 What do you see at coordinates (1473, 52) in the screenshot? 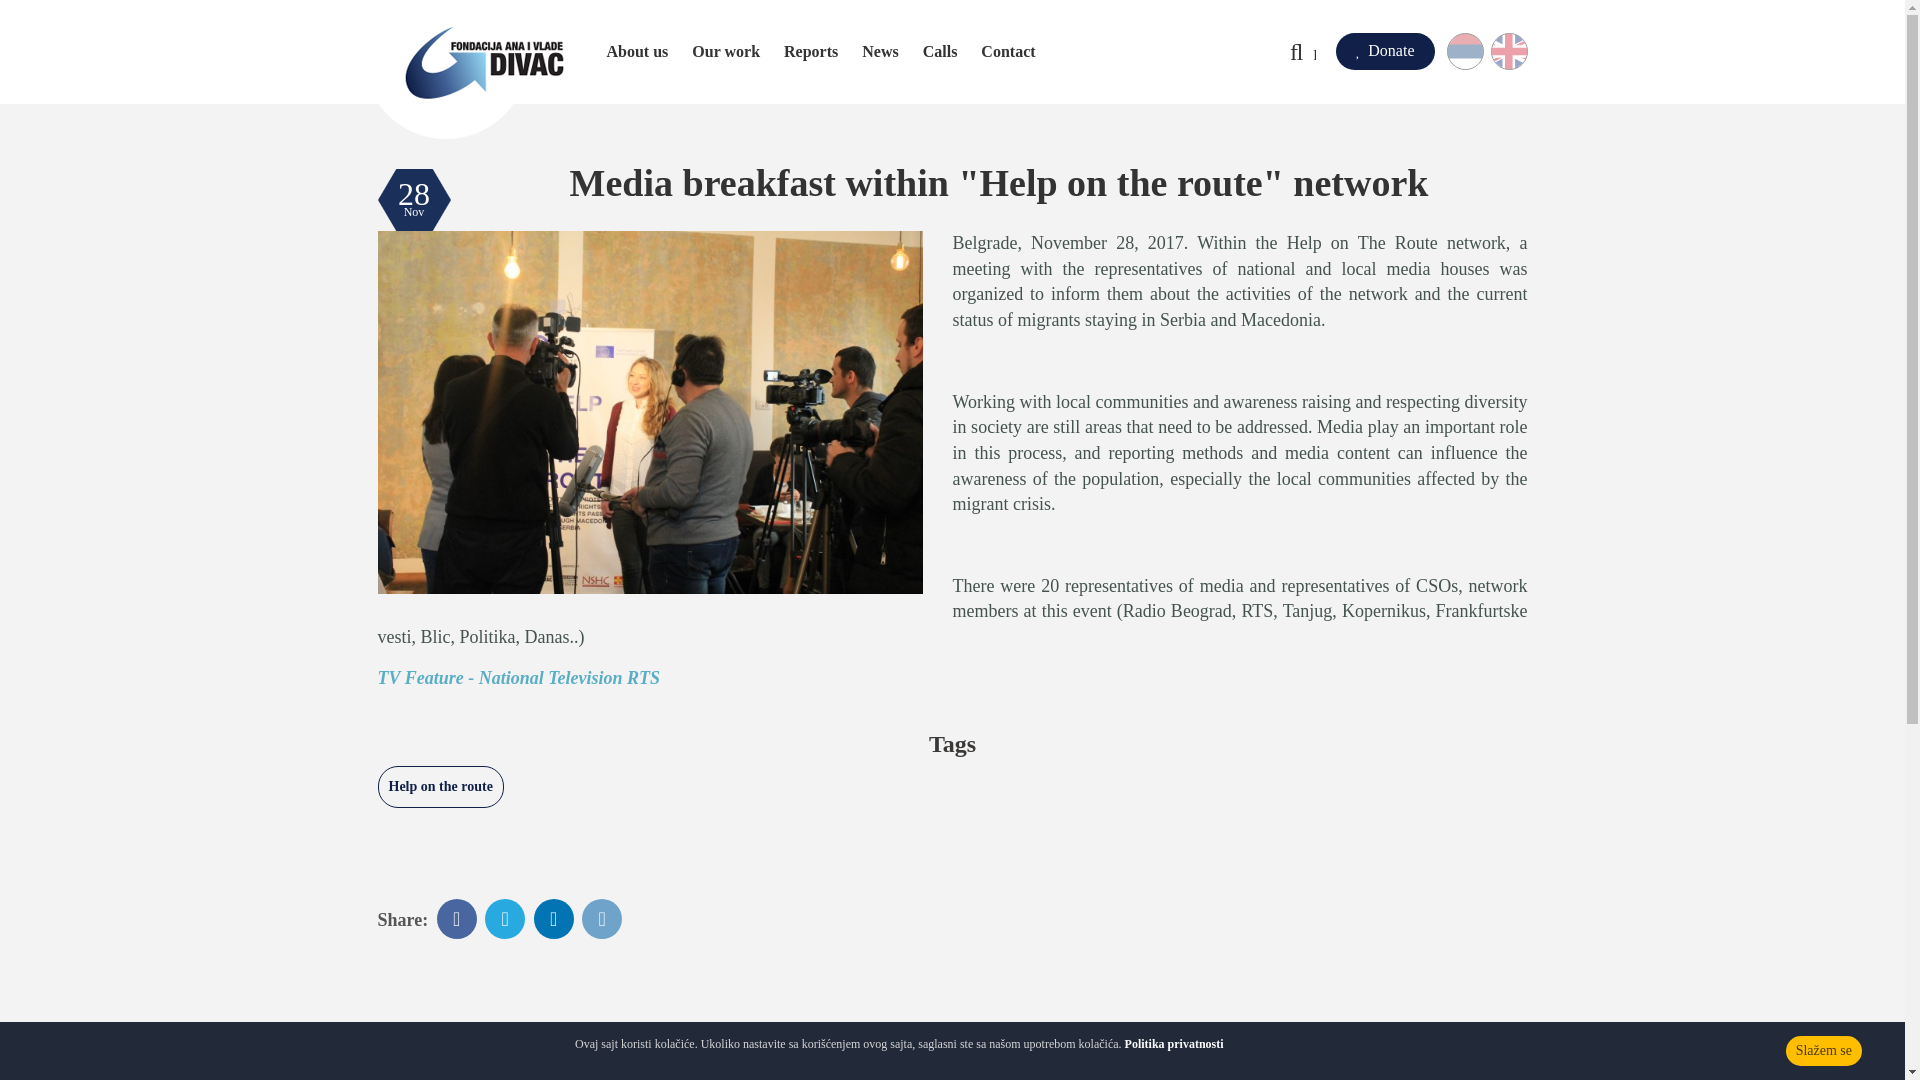
I see `srb` at bounding box center [1473, 52].